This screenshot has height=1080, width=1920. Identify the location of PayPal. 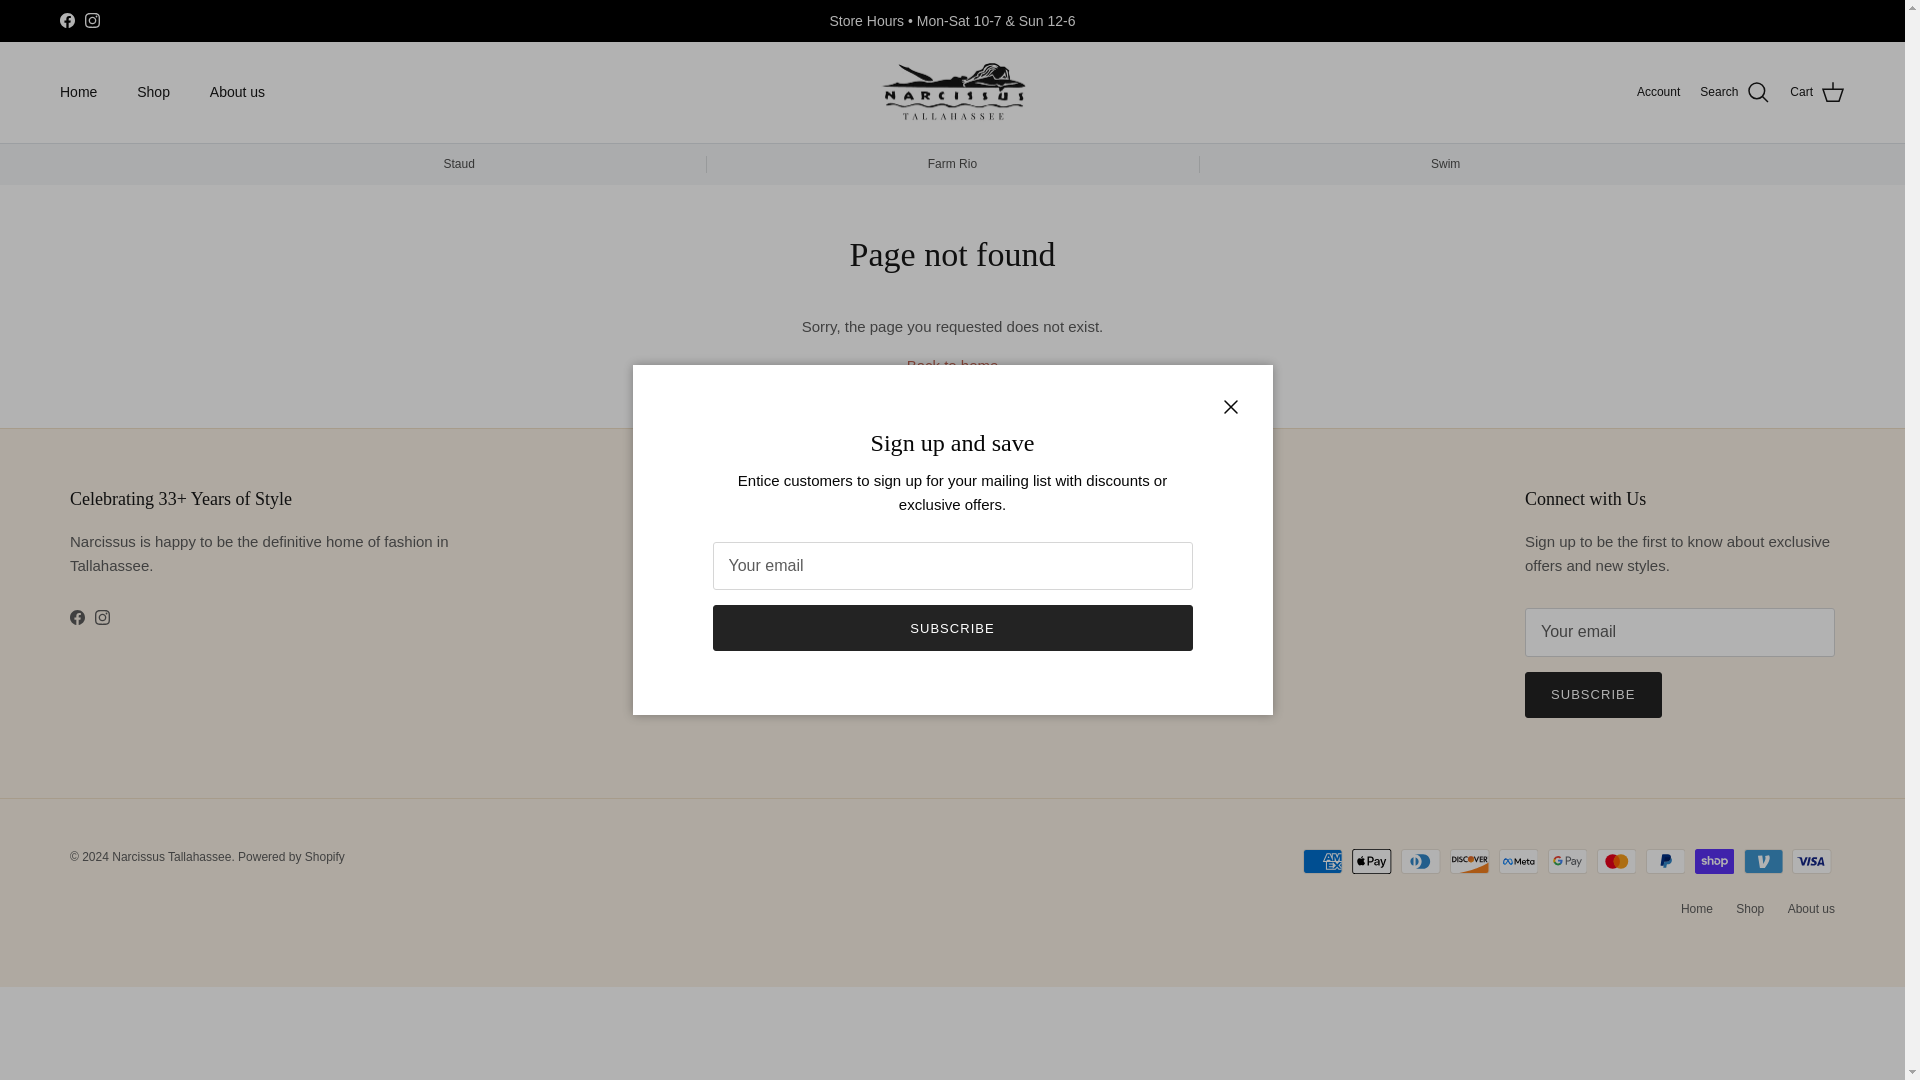
(1665, 860).